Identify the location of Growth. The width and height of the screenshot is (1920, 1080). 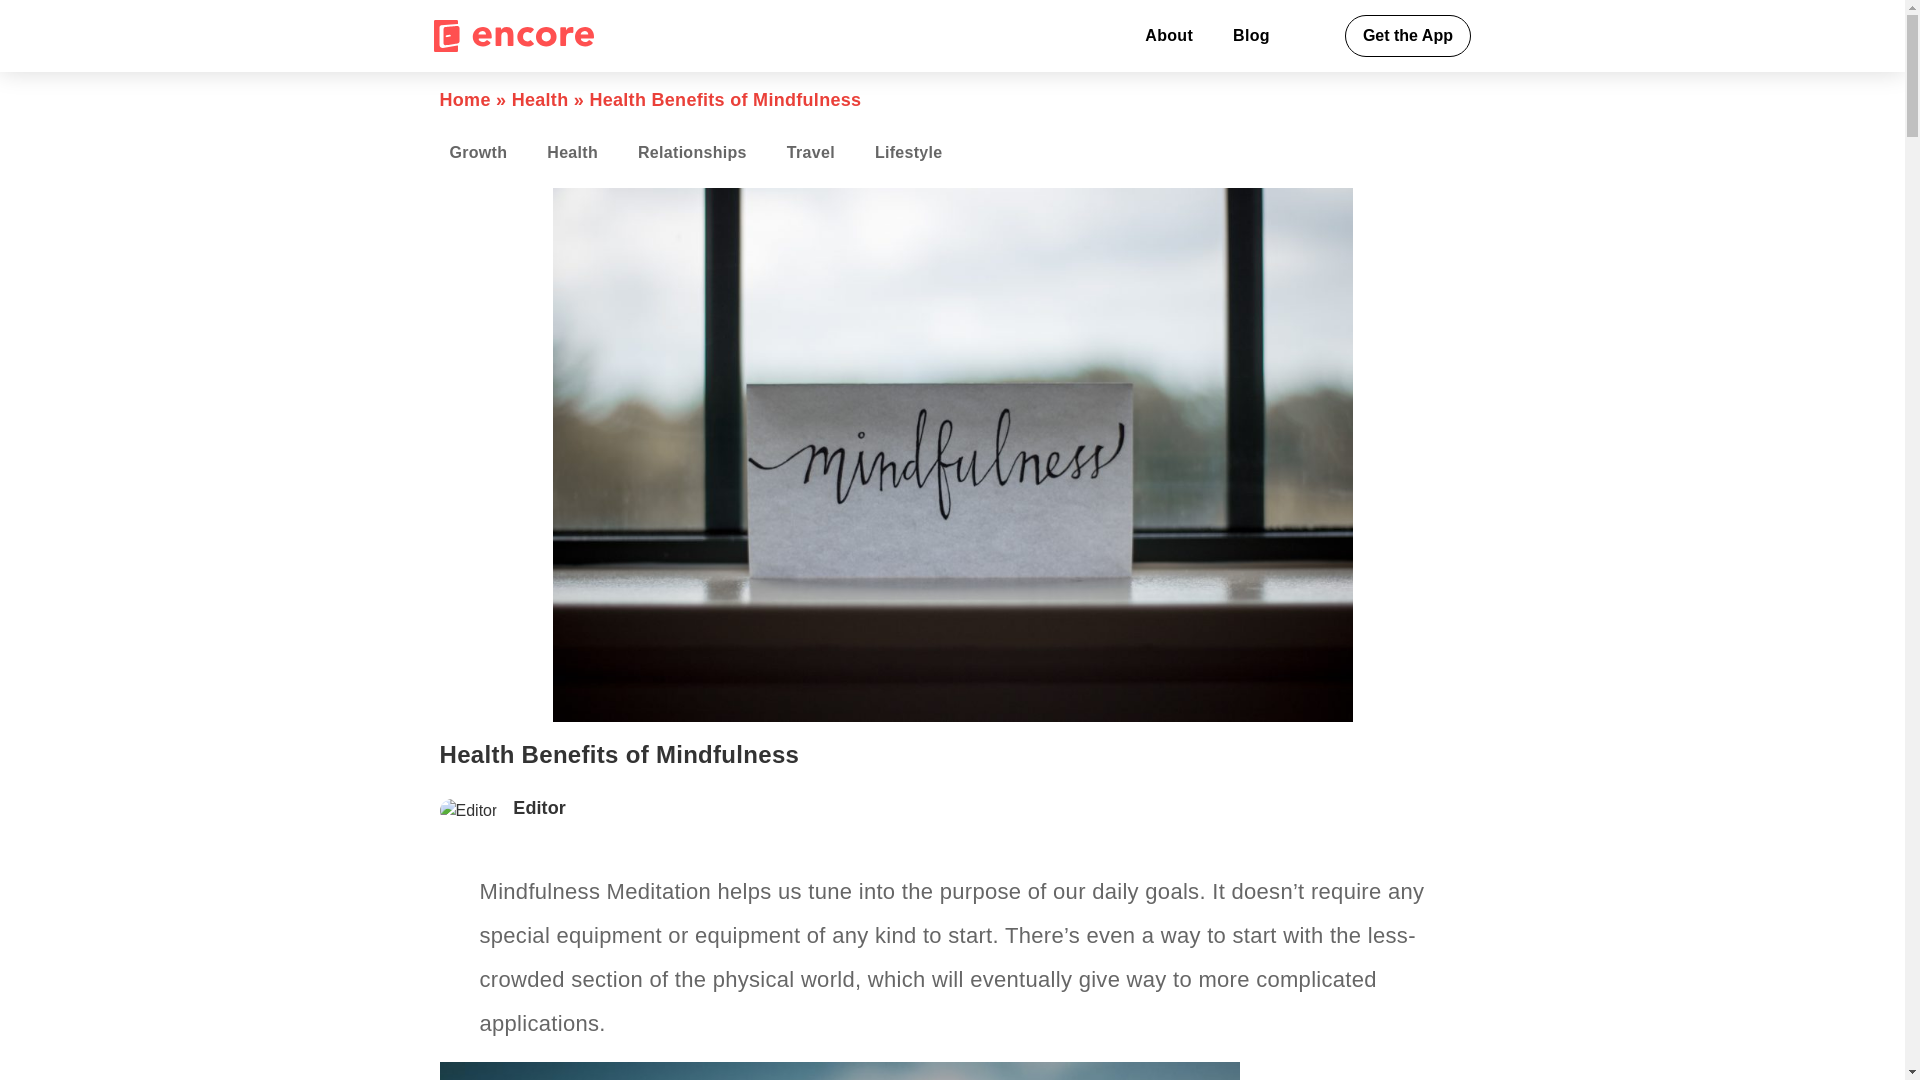
(479, 153).